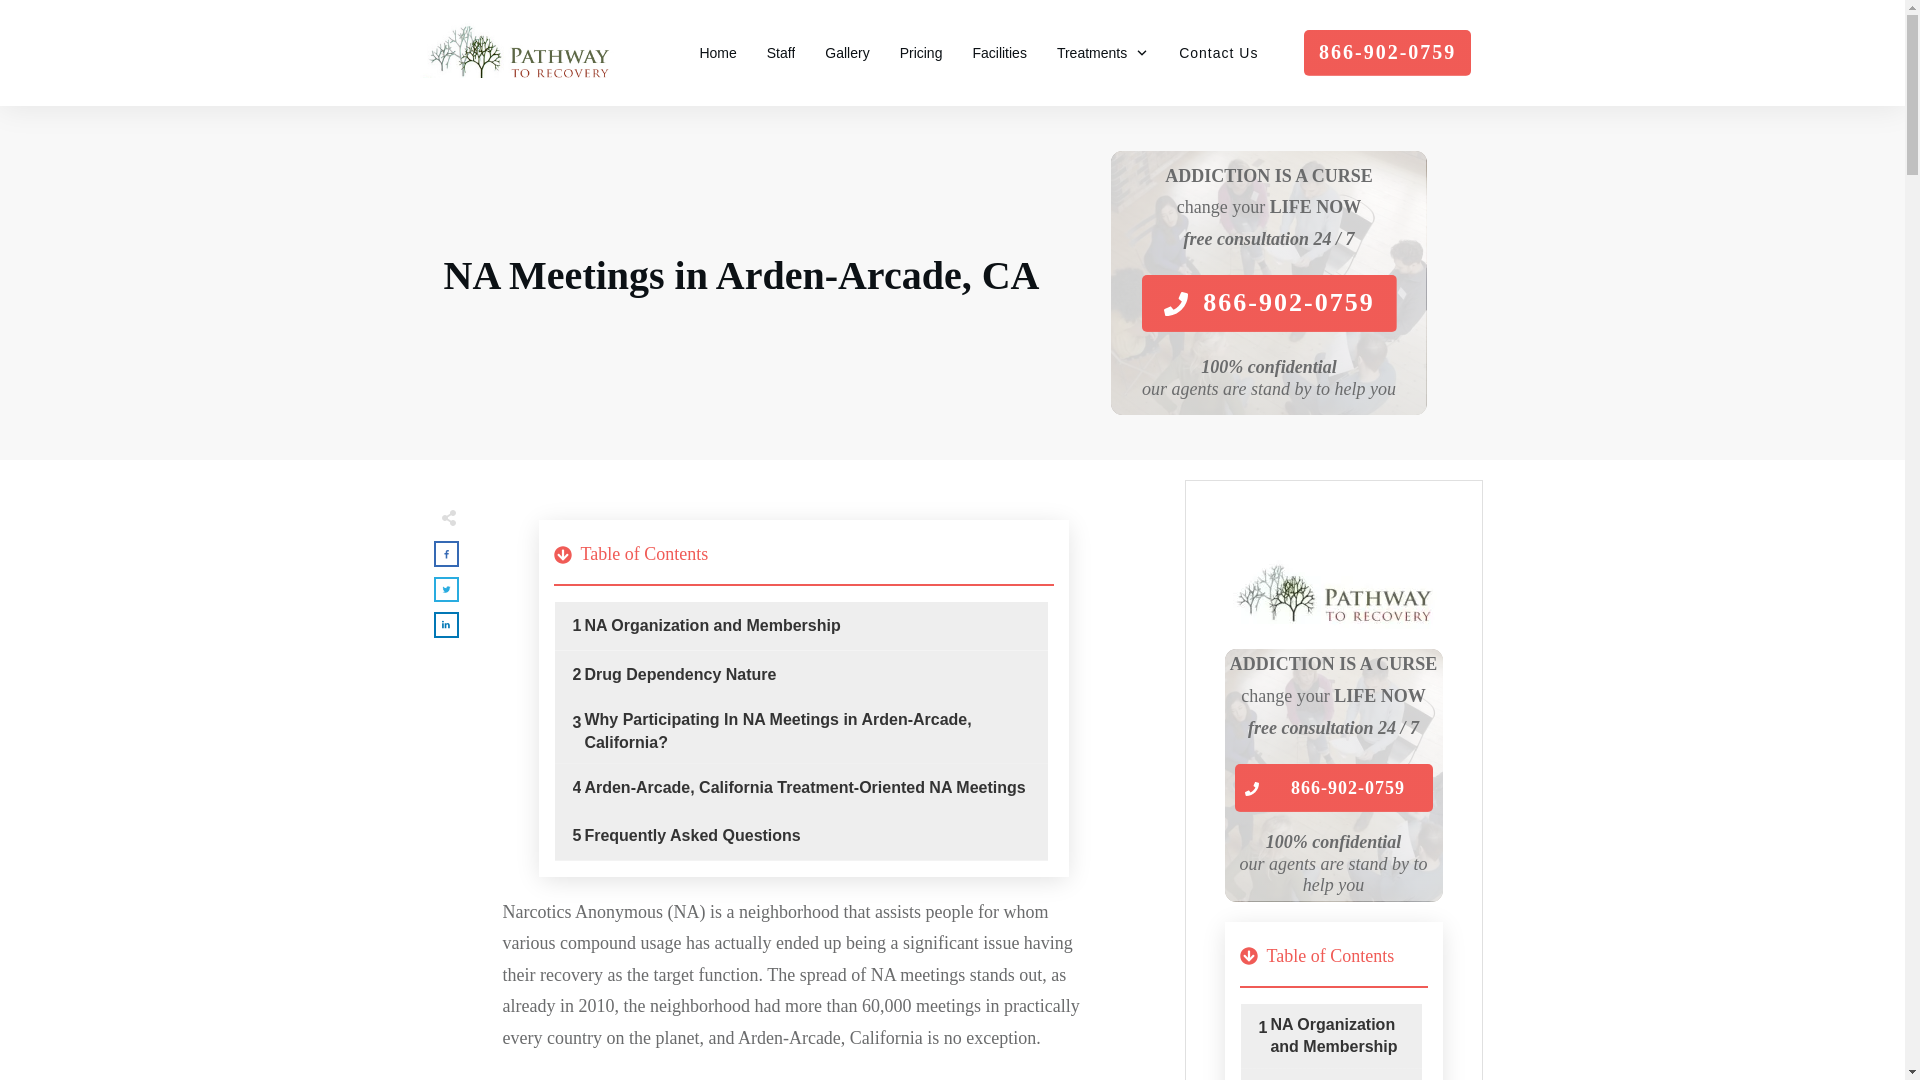 The width and height of the screenshot is (1920, 1080). What do you see at coordinates (1337, 1078) in the screenshot?
I see `Drug Dependency Nature` at bounding box center [1337, 1078].